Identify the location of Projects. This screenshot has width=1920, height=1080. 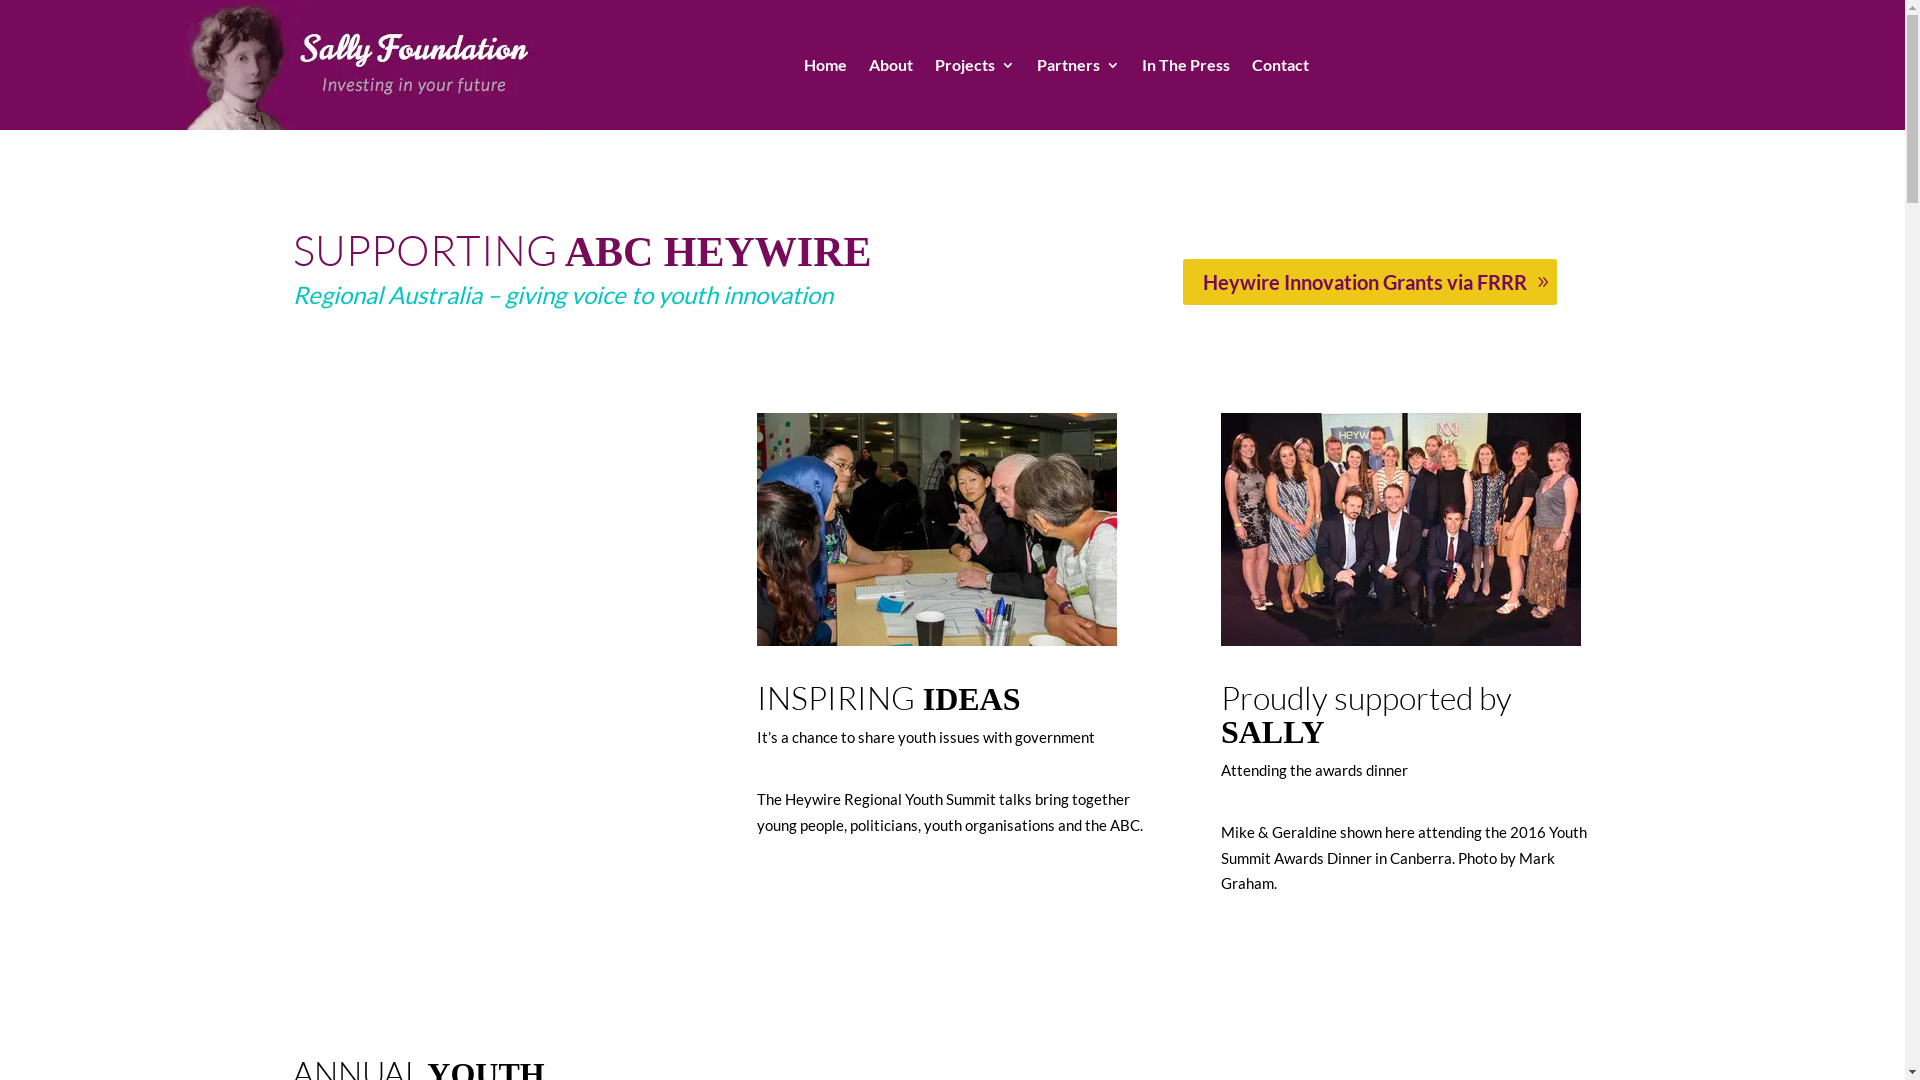
(975, 69).